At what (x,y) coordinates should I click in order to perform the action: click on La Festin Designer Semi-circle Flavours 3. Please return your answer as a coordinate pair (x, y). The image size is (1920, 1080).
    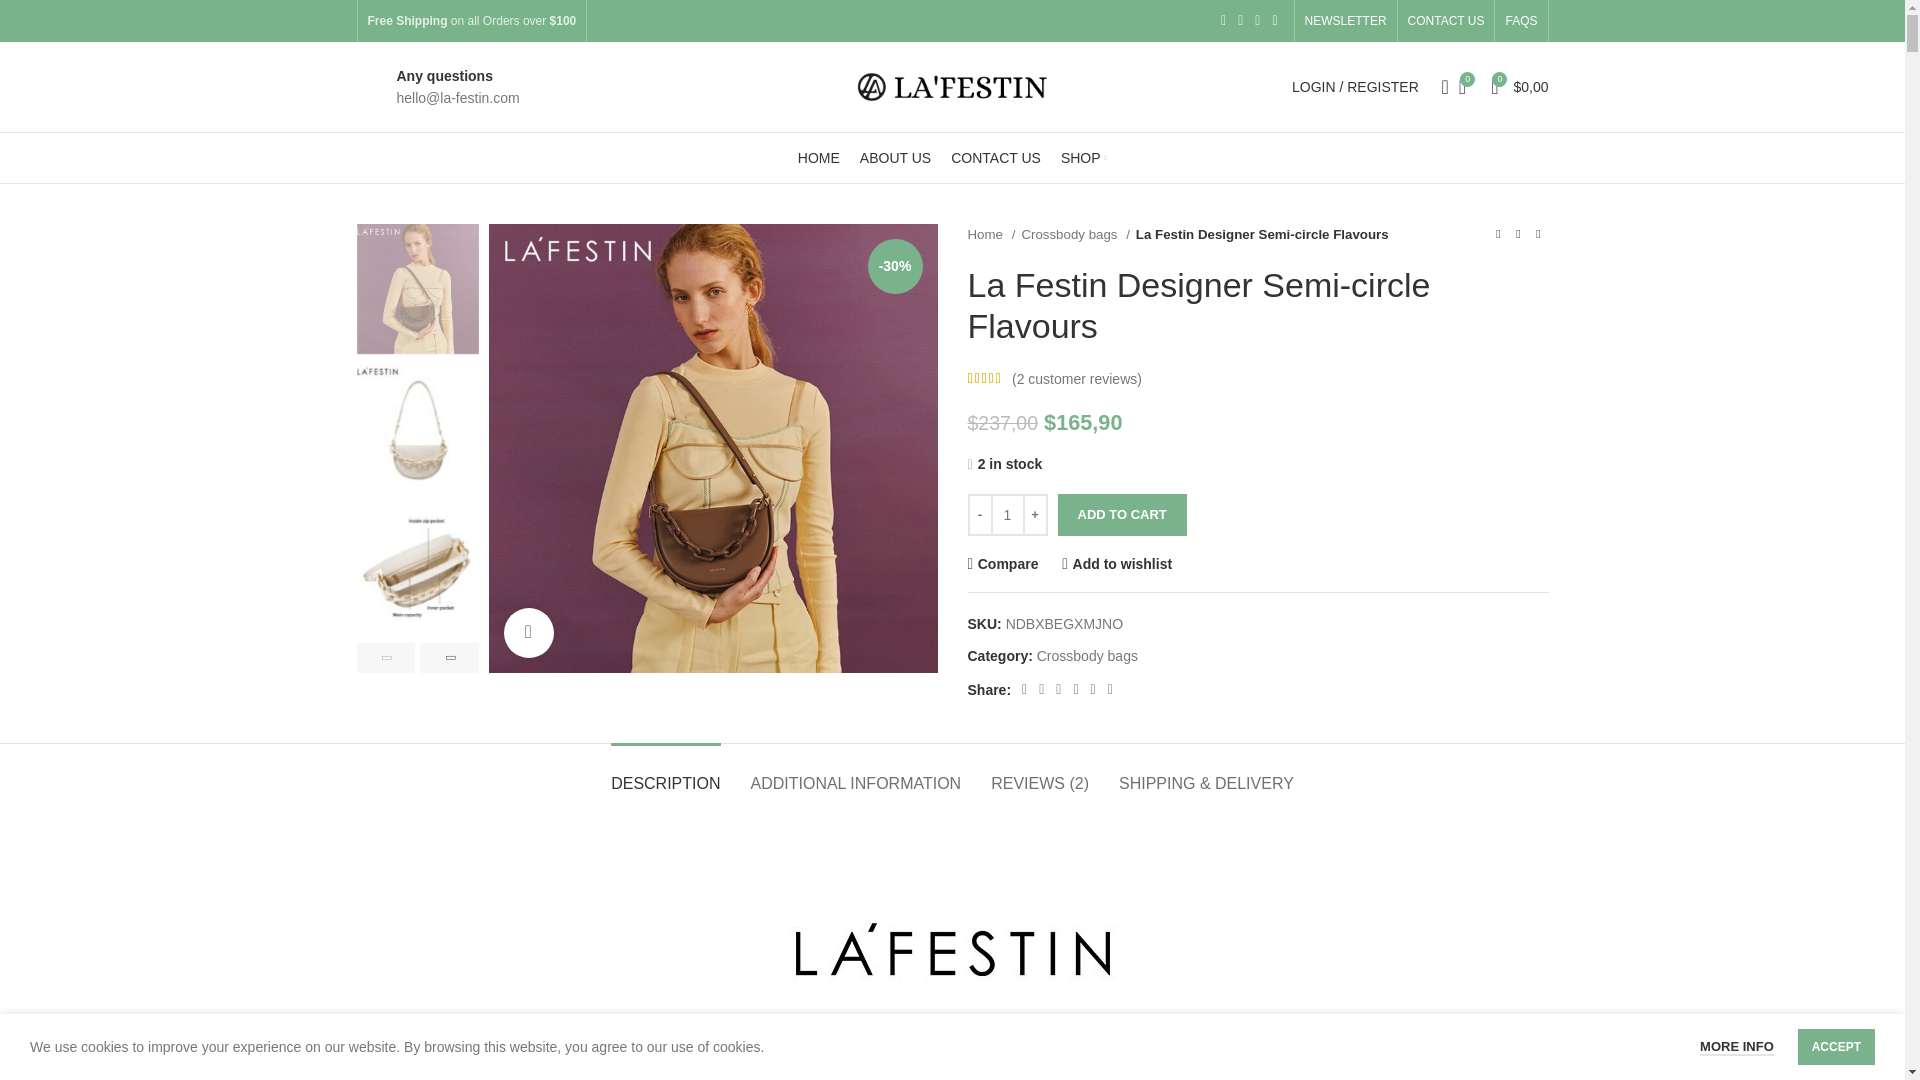
    Looking at the image, I should click on (1543, 236).